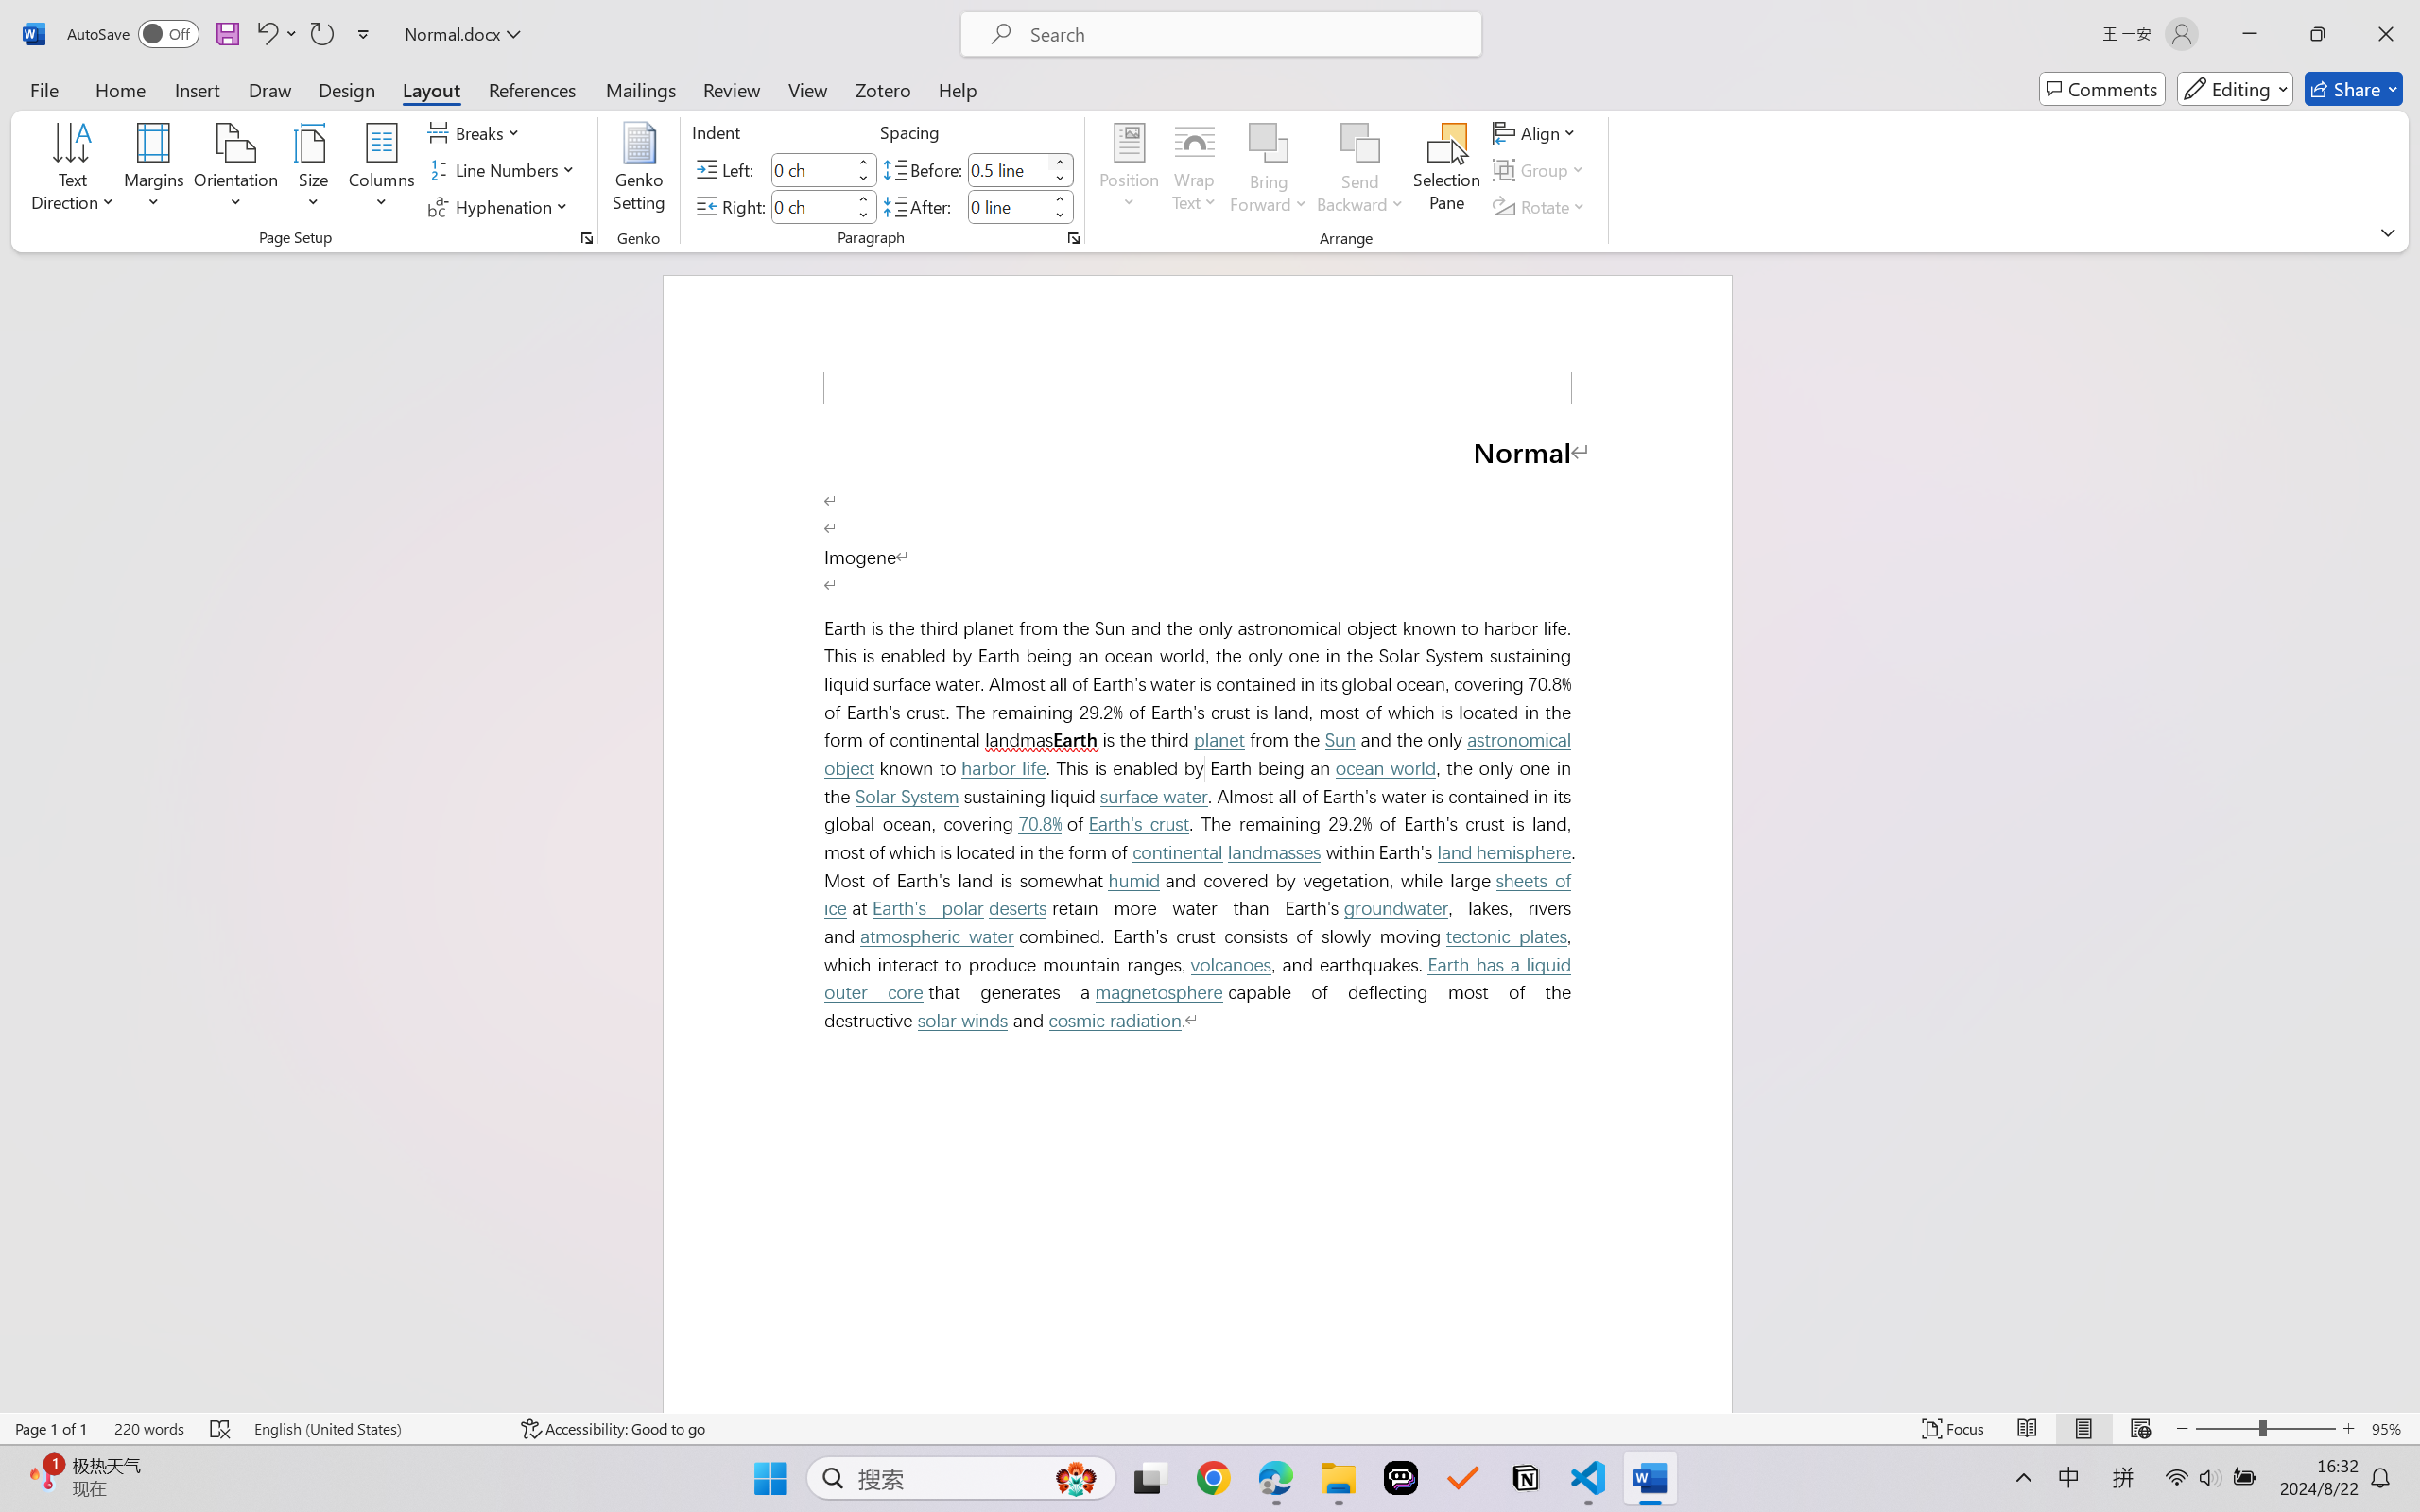 This screenshot has height=1512, width=2420. I want to click on More, so click(1060, 198).